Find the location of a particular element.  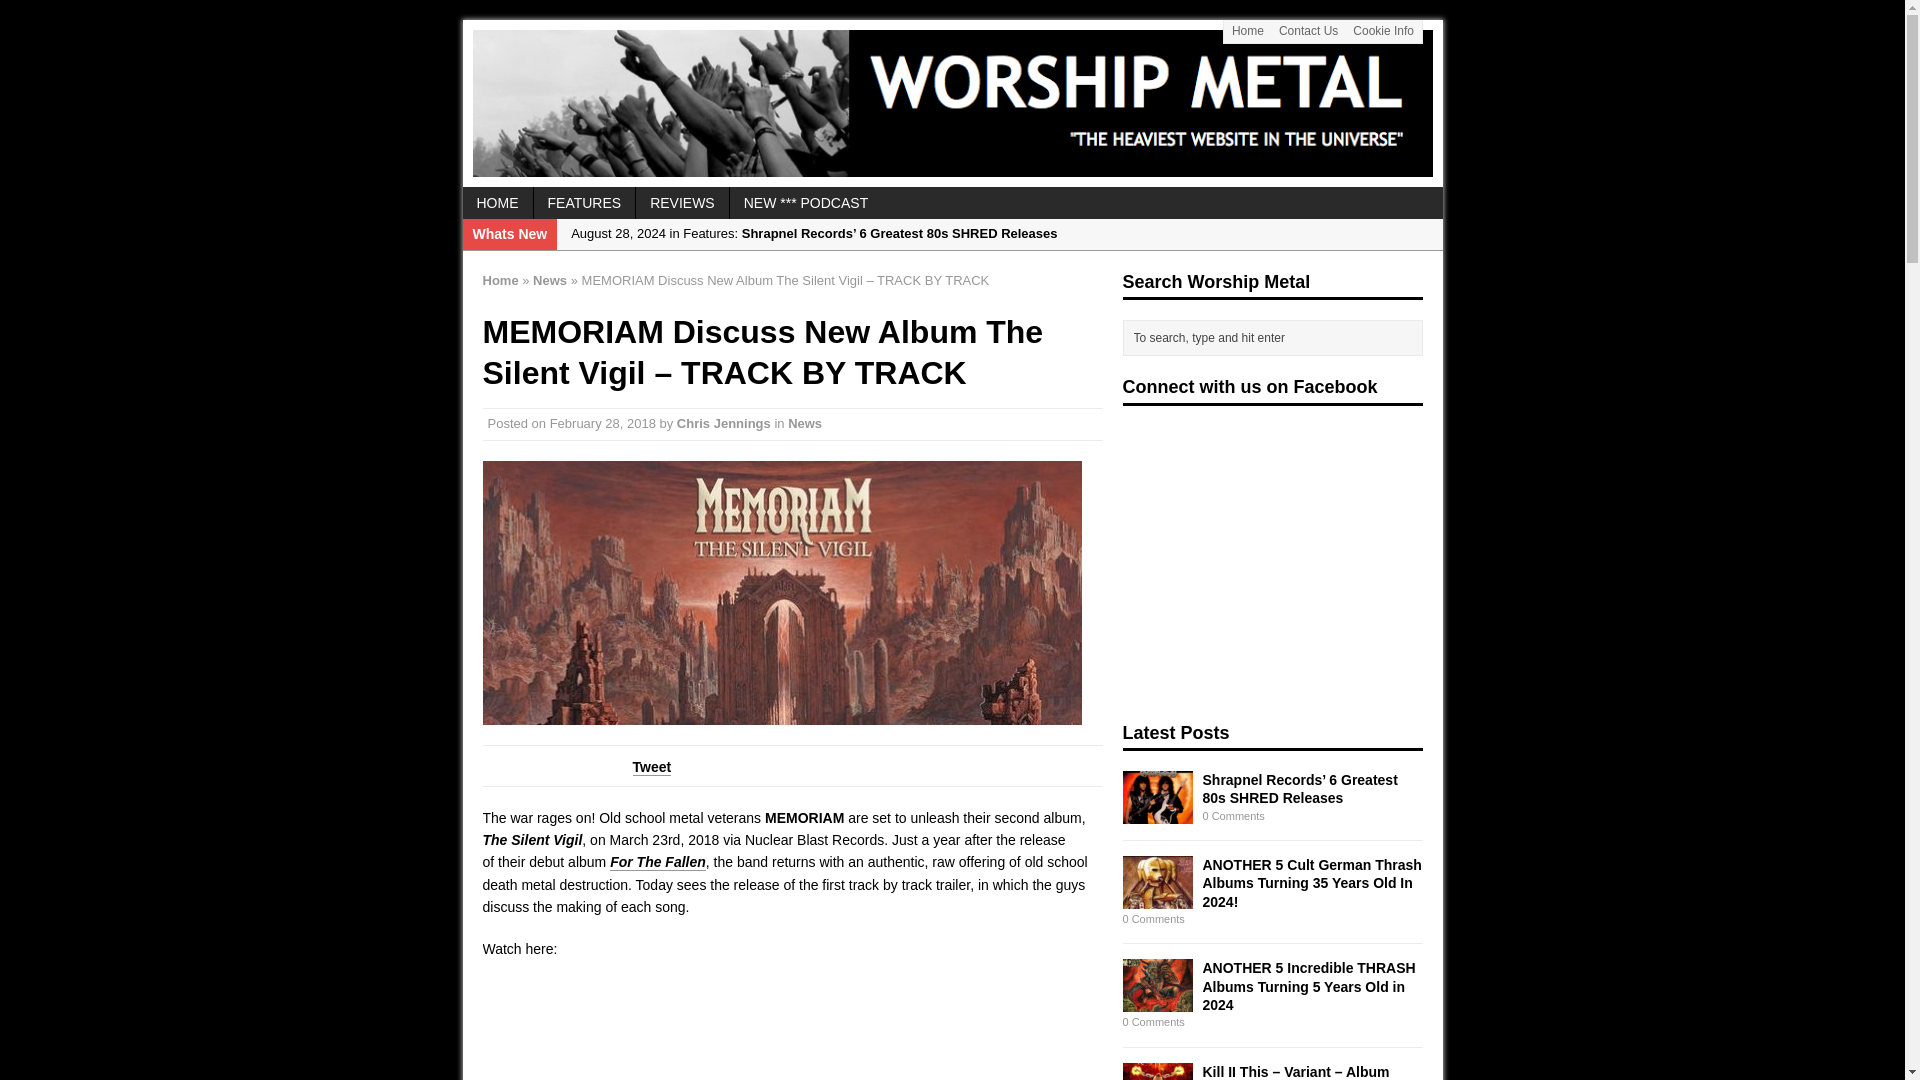

News is located at coordinates (550, 280).